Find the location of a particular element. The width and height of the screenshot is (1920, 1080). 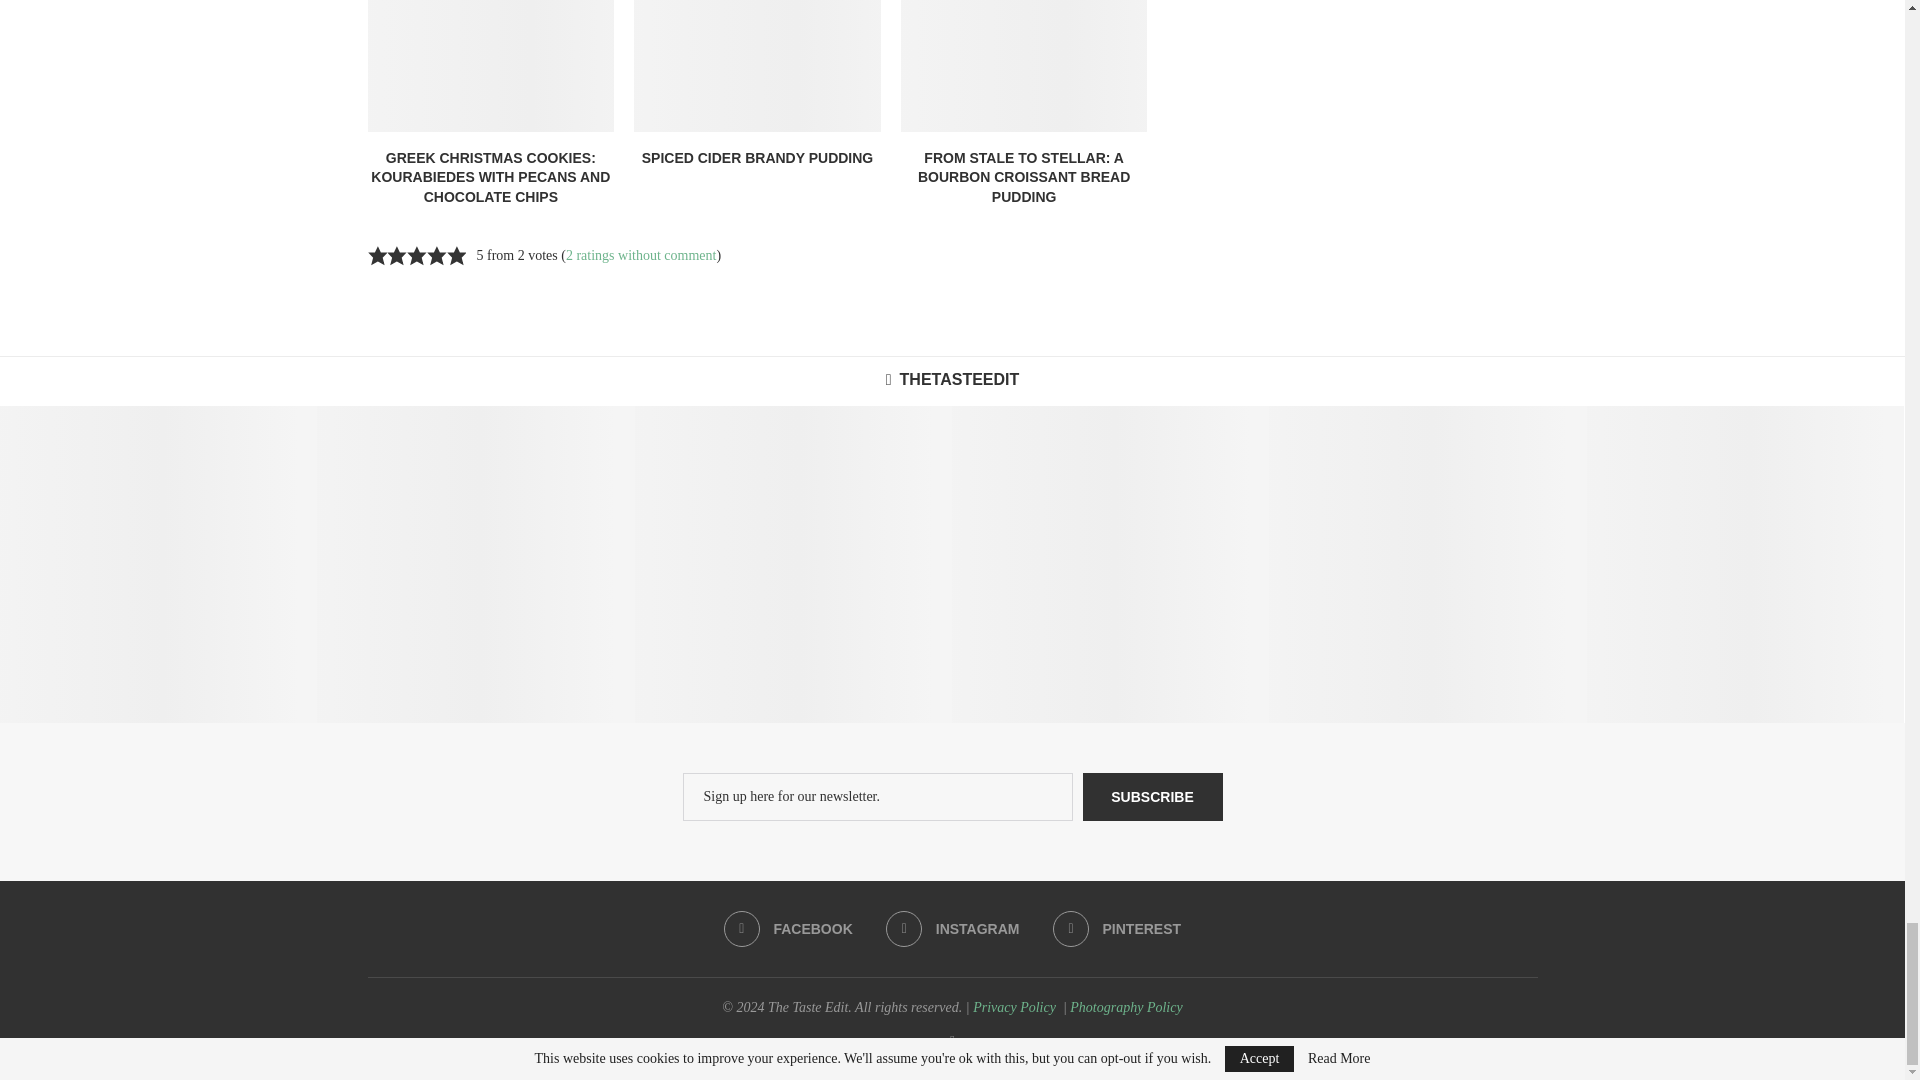

From Stale to Stellar: A Bourbon Croissant Bread Pudding is located at coordinates (1024, 65).